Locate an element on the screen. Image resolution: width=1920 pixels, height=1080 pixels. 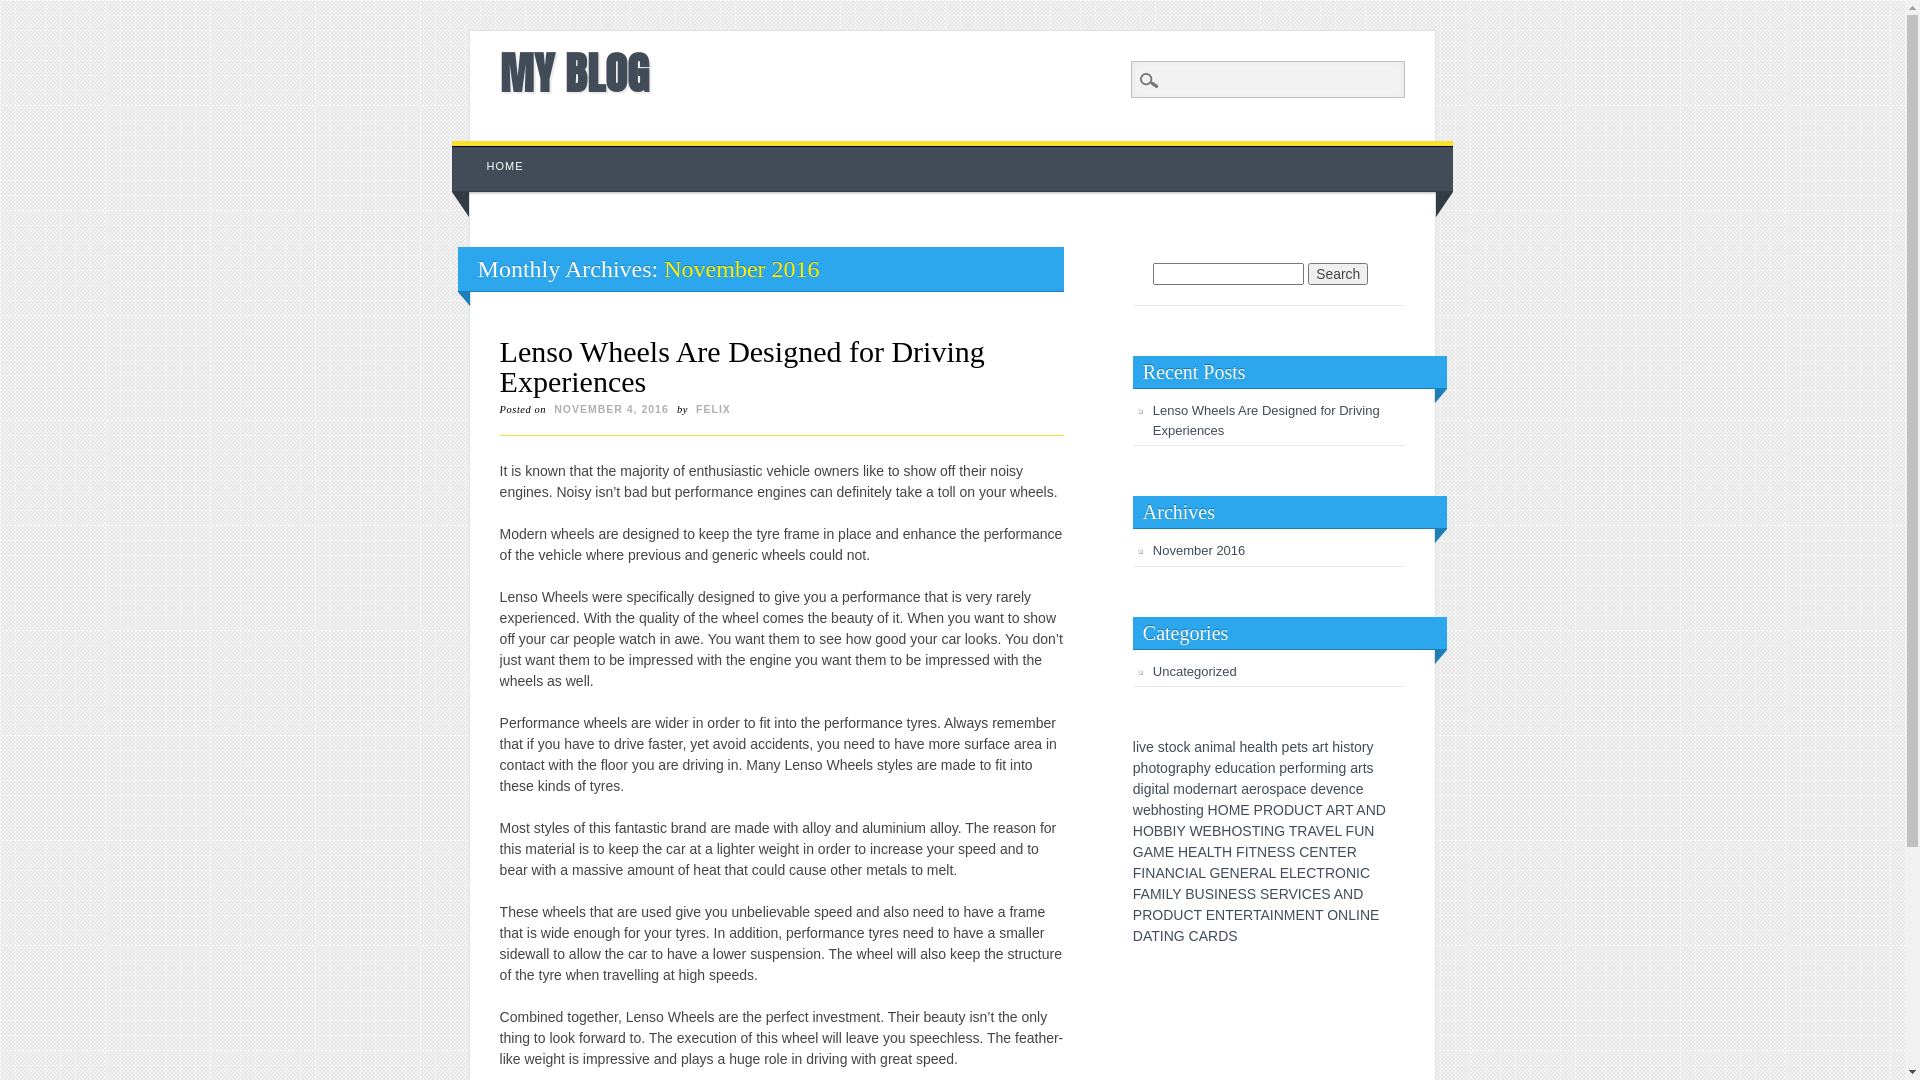
a is located at coordinates (1316, 747).